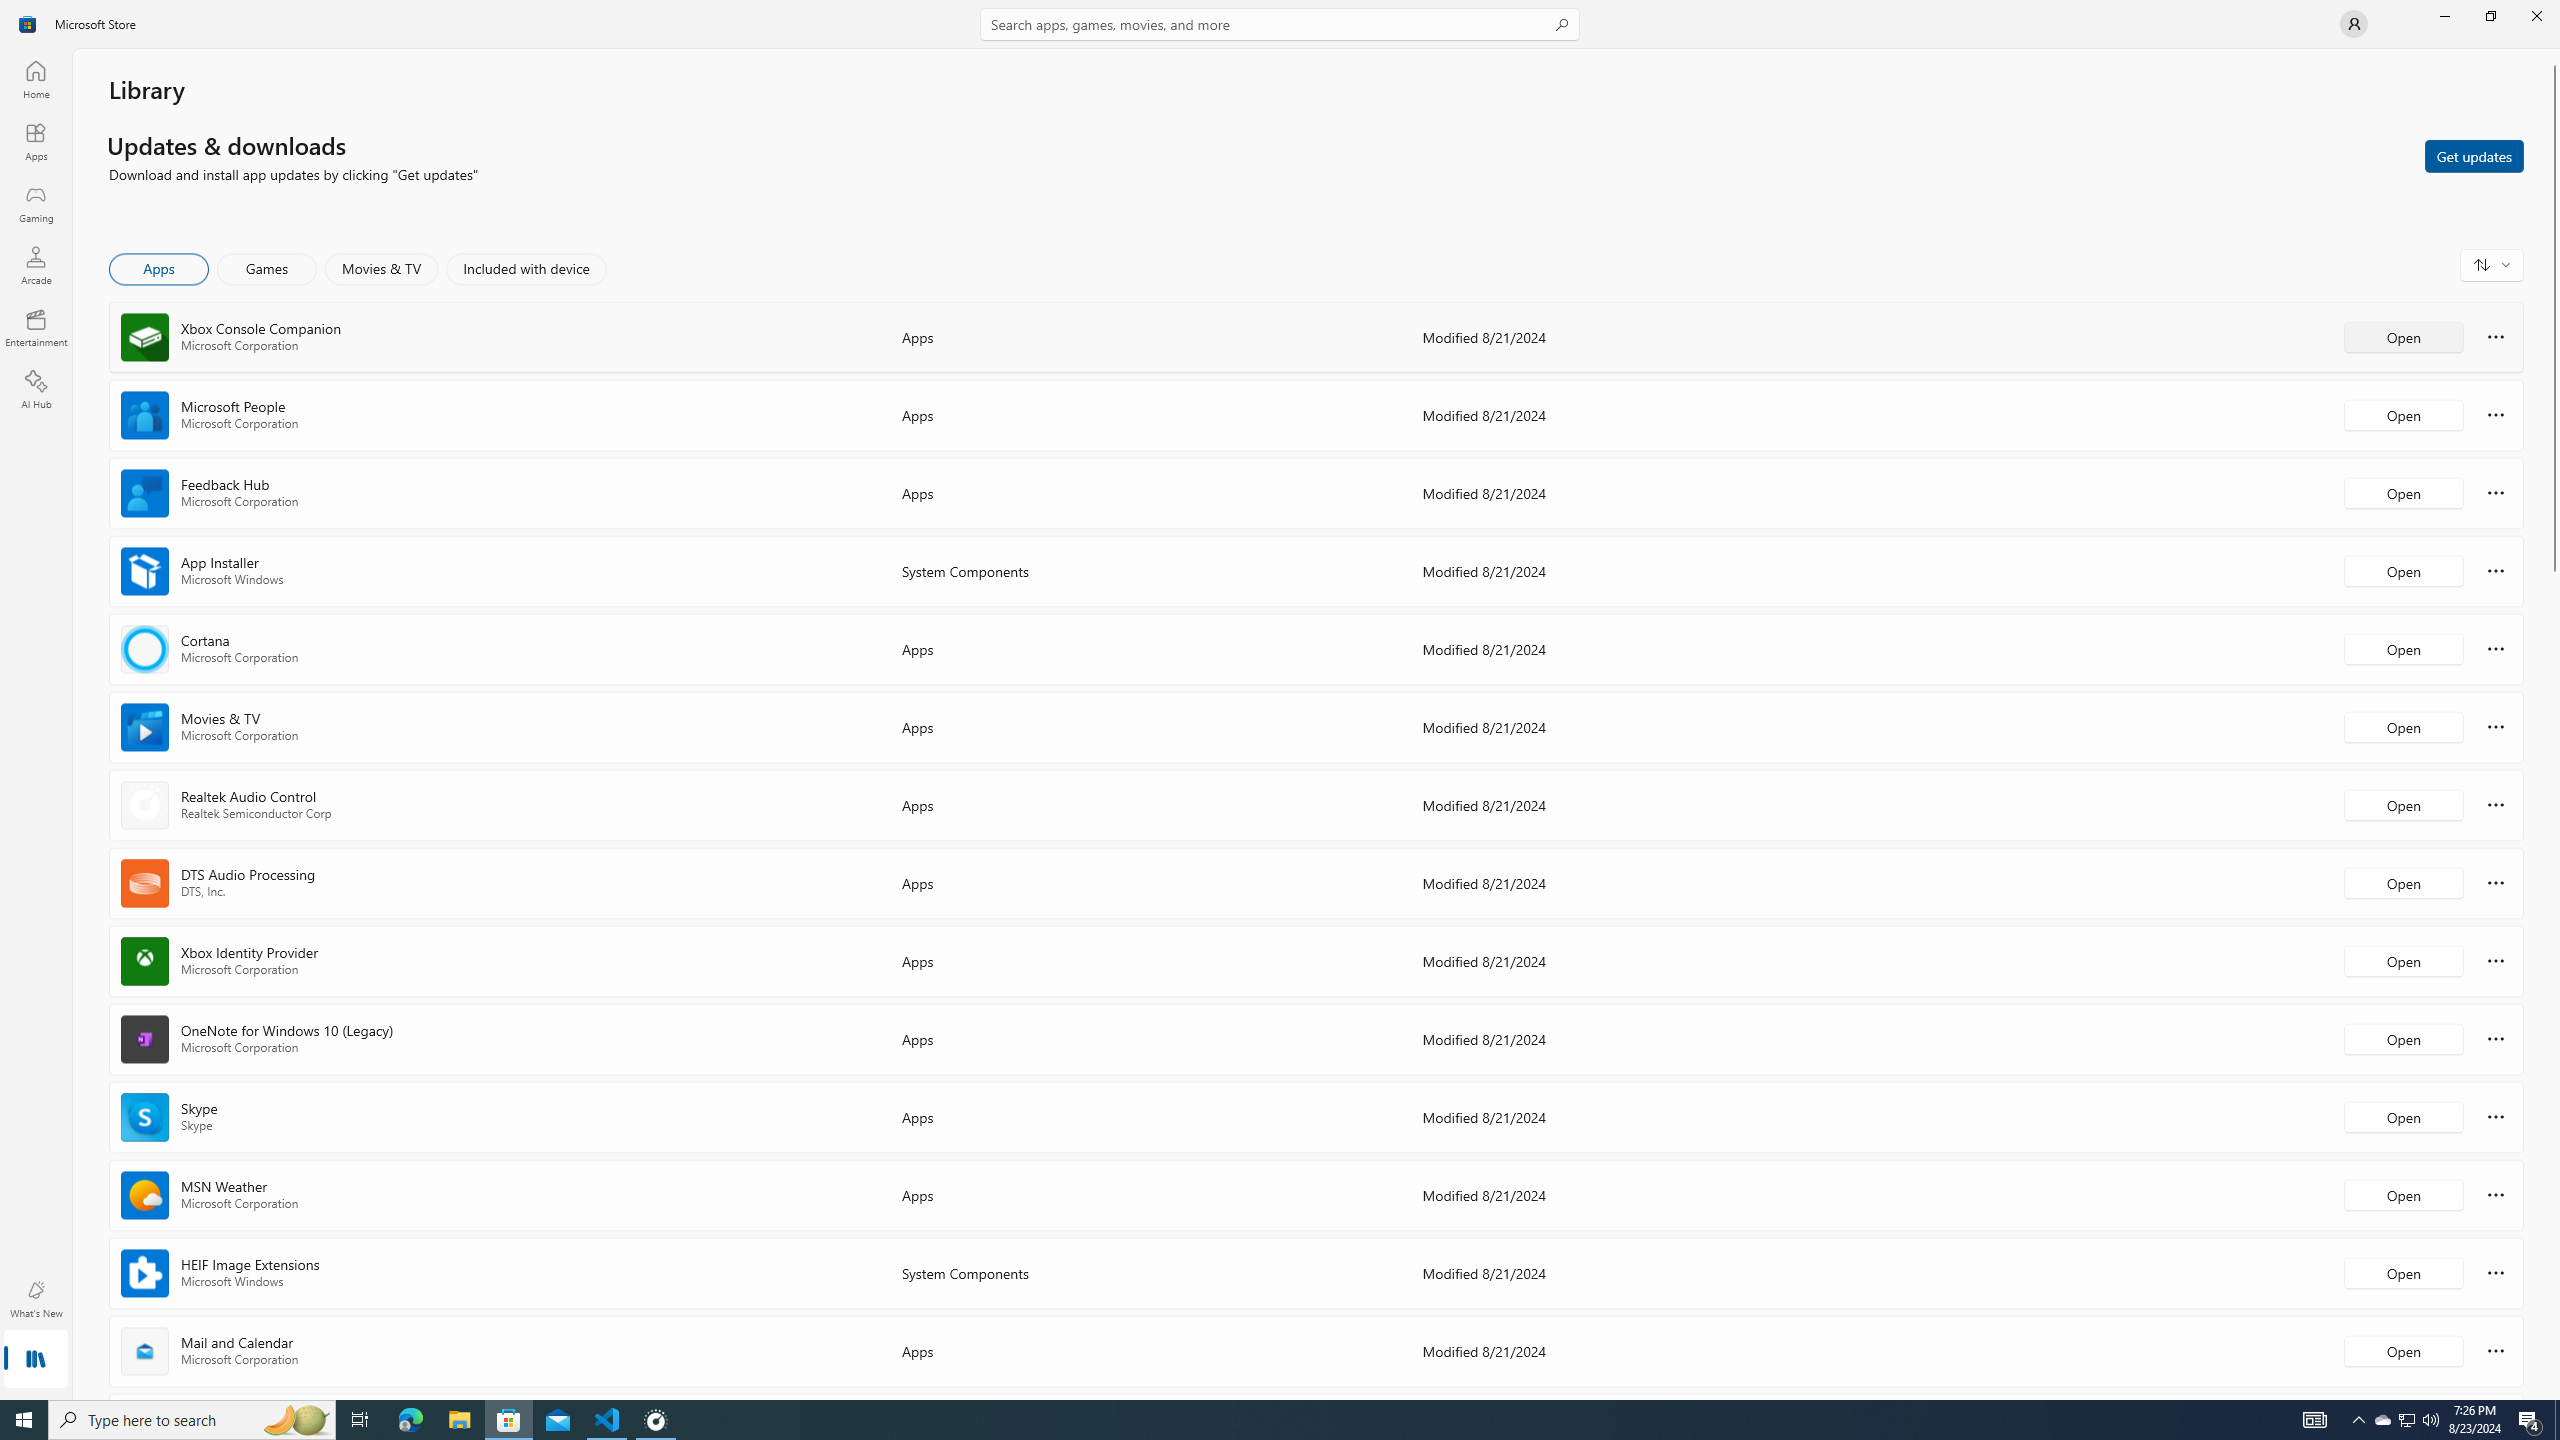 This screenshot has height=1440, width=2560. I want to click on Restore Microsoft Store, so click(2490, 16).